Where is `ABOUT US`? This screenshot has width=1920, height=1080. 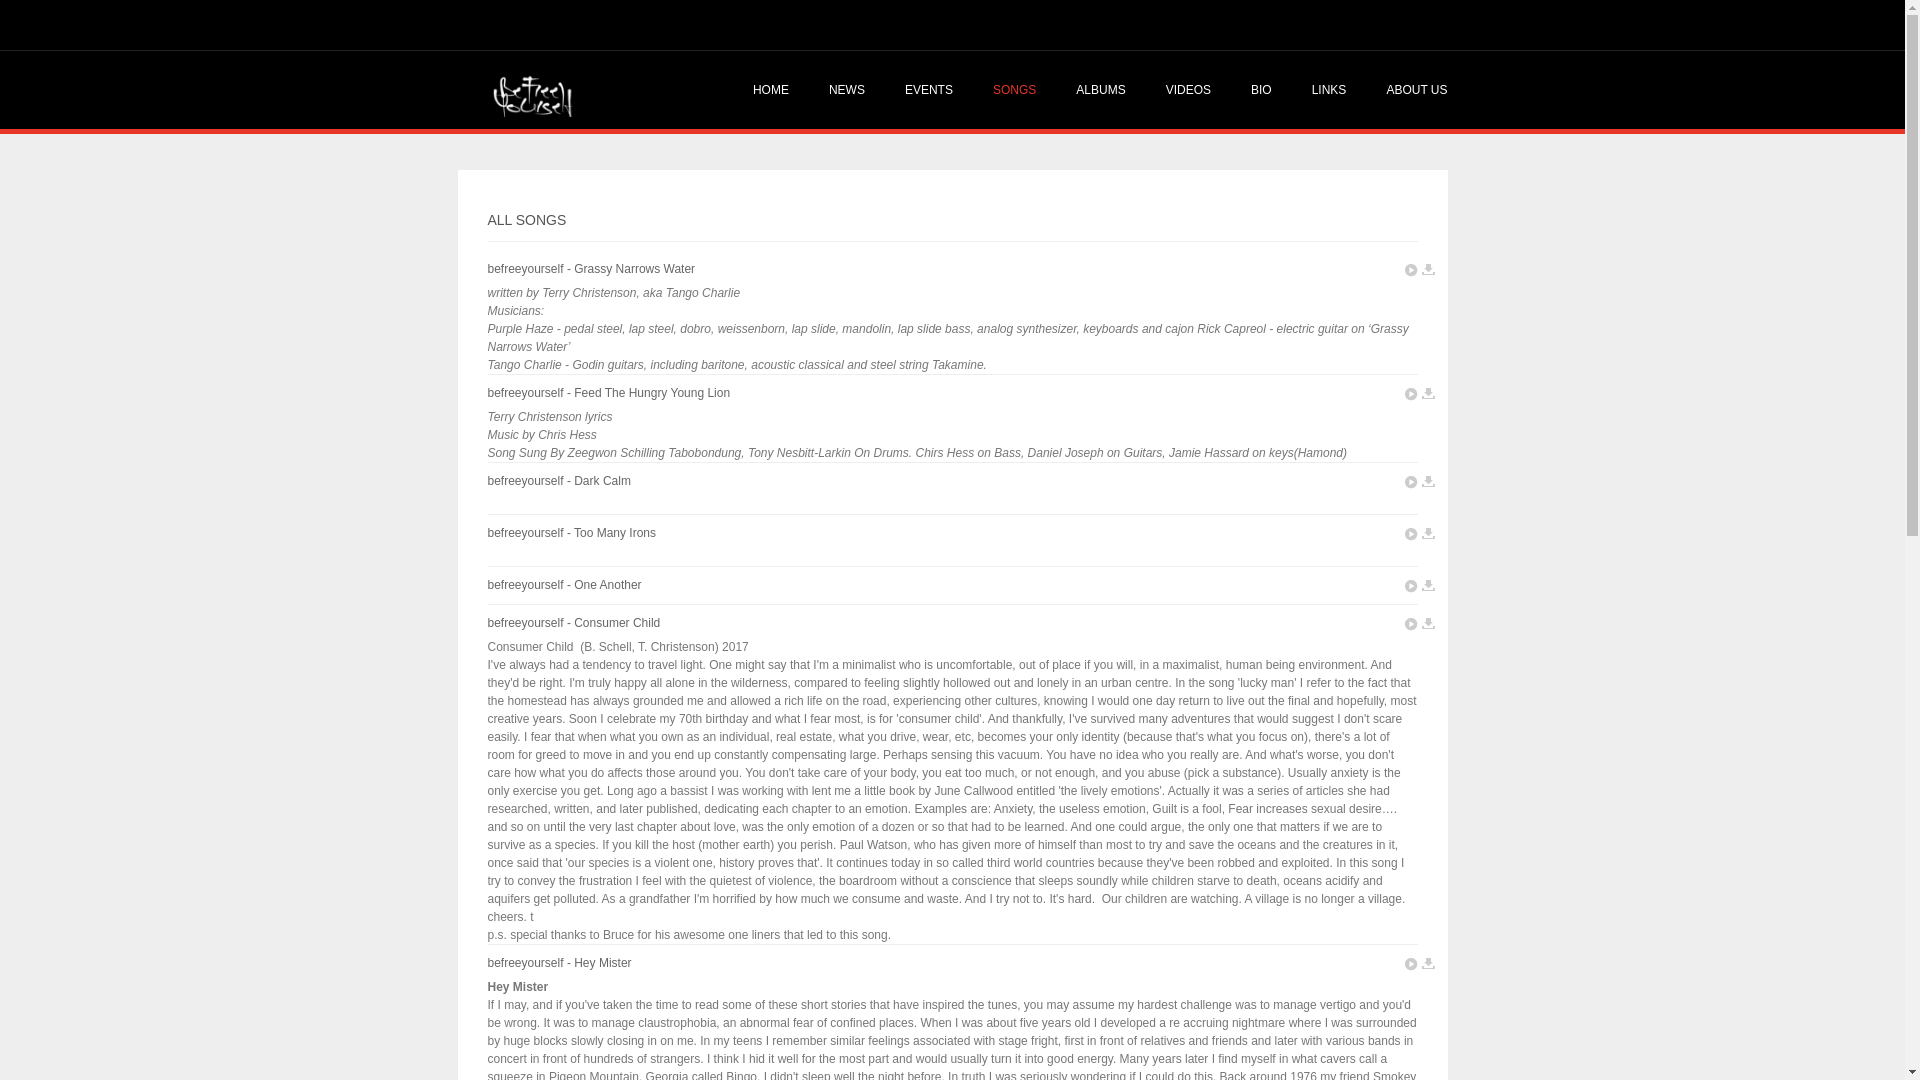 ABOUT US is located at coordinates (1406, 89).